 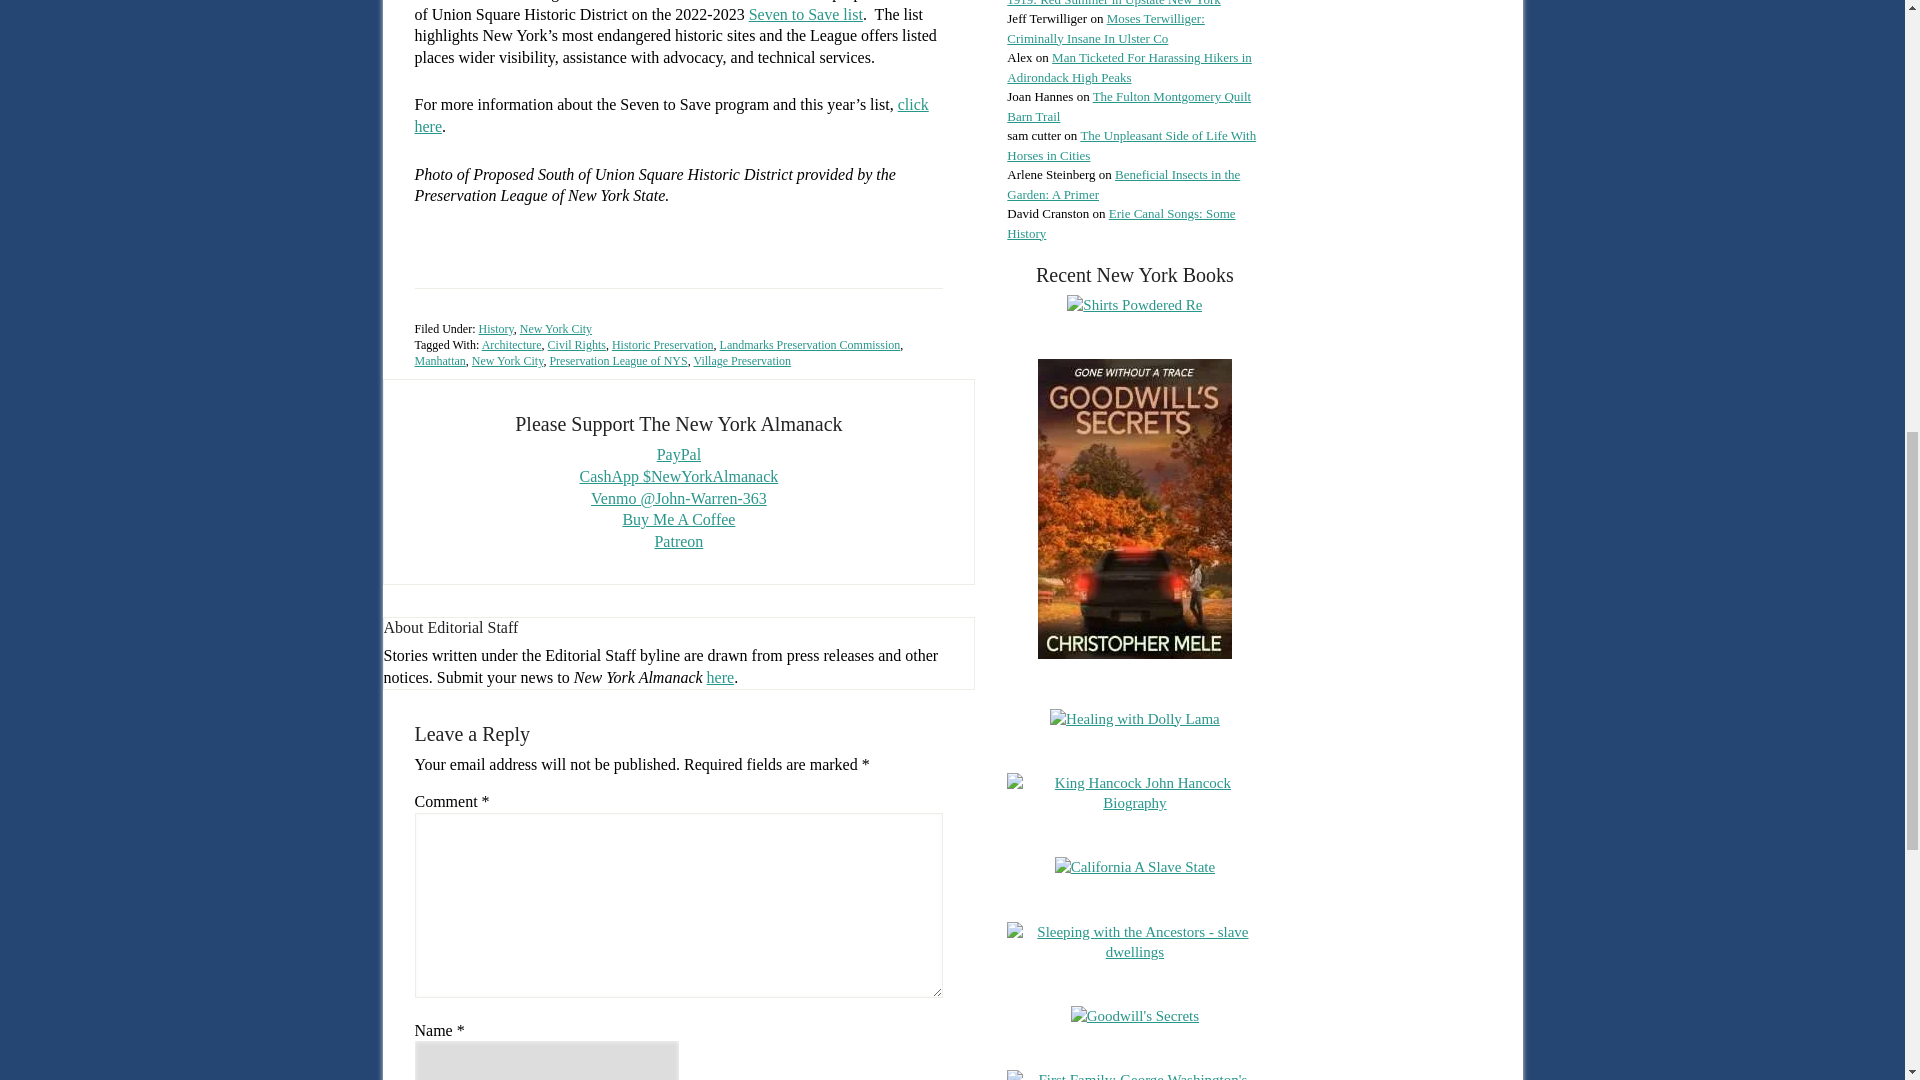 I want to click on Historic Preservation, so click(x=663, y=345).